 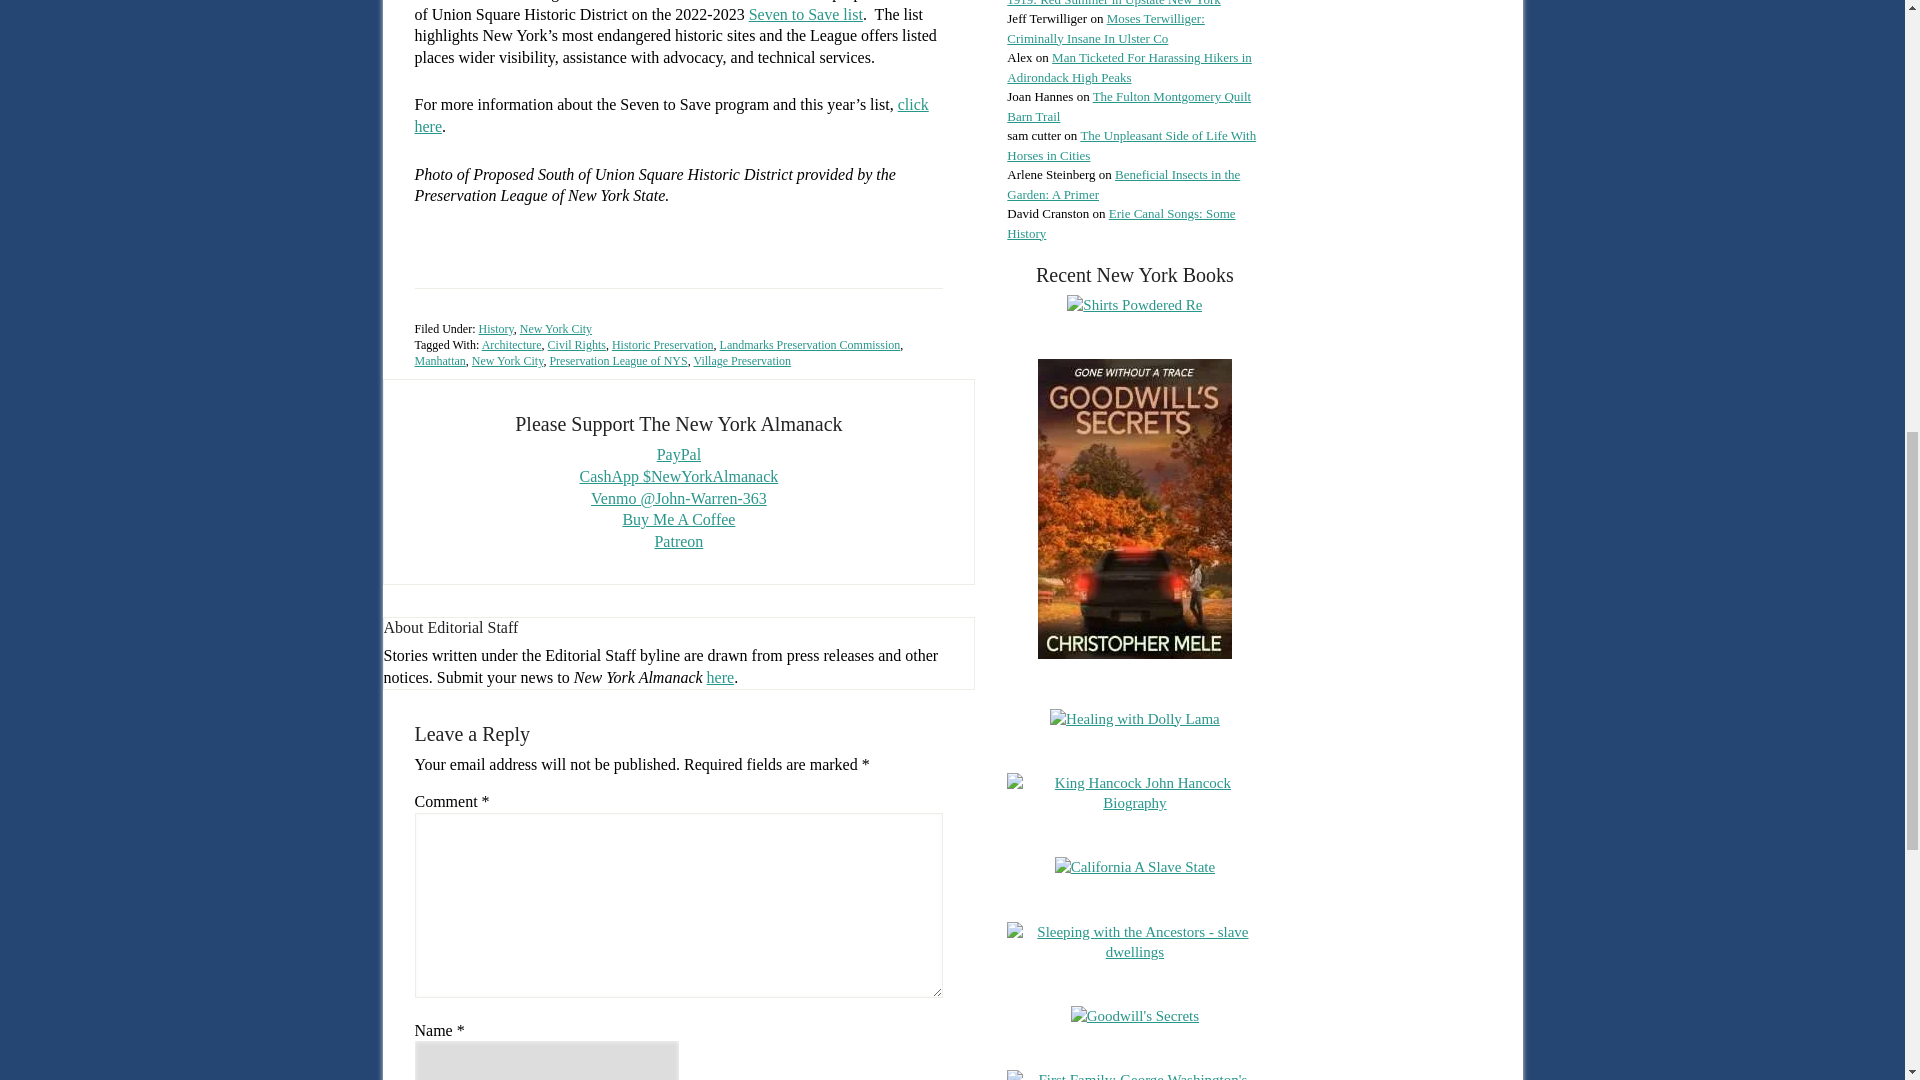 I want to click on Historic Preservation, so click(x=663, y=345).